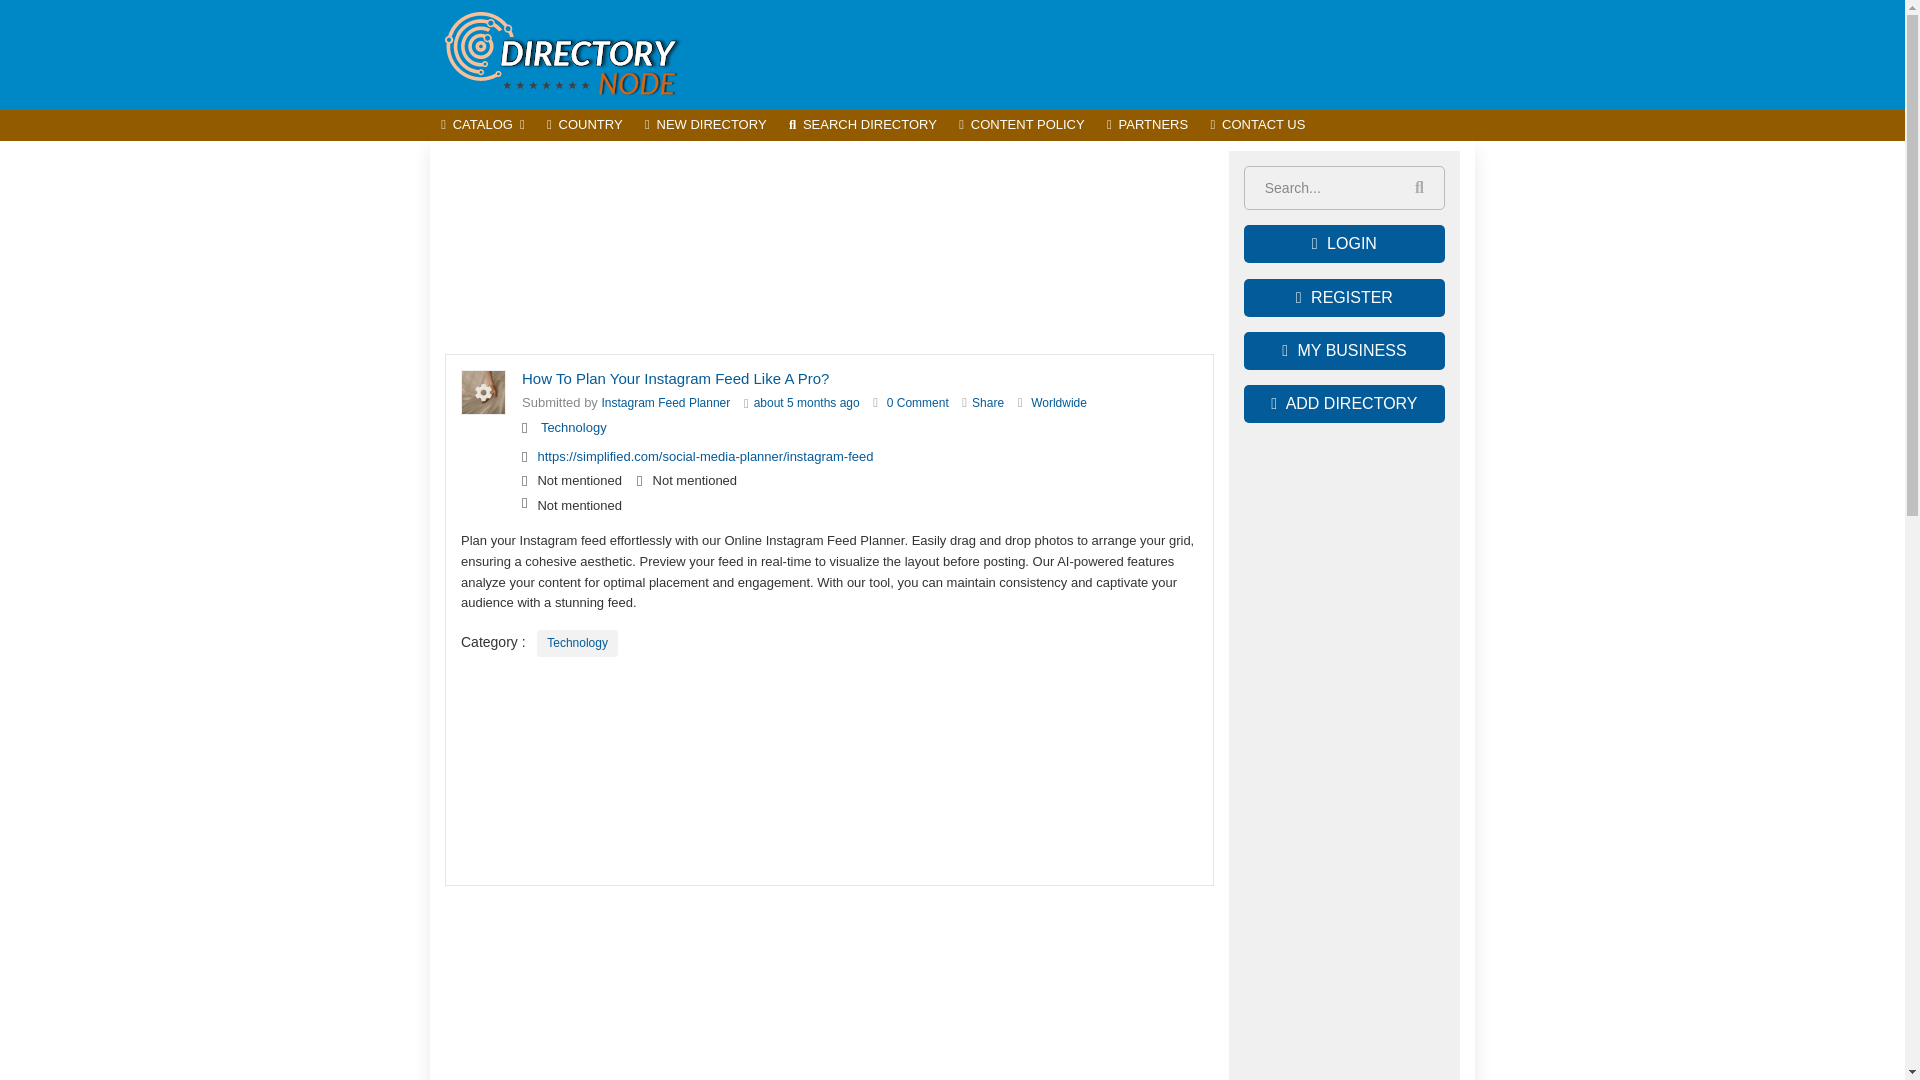 This screenshot has width=1920, height=1080. What do you see at coordinates (705, 126) in the screenshot?
I see `NEW DIRECTORY` at bounding box center [705, 126].